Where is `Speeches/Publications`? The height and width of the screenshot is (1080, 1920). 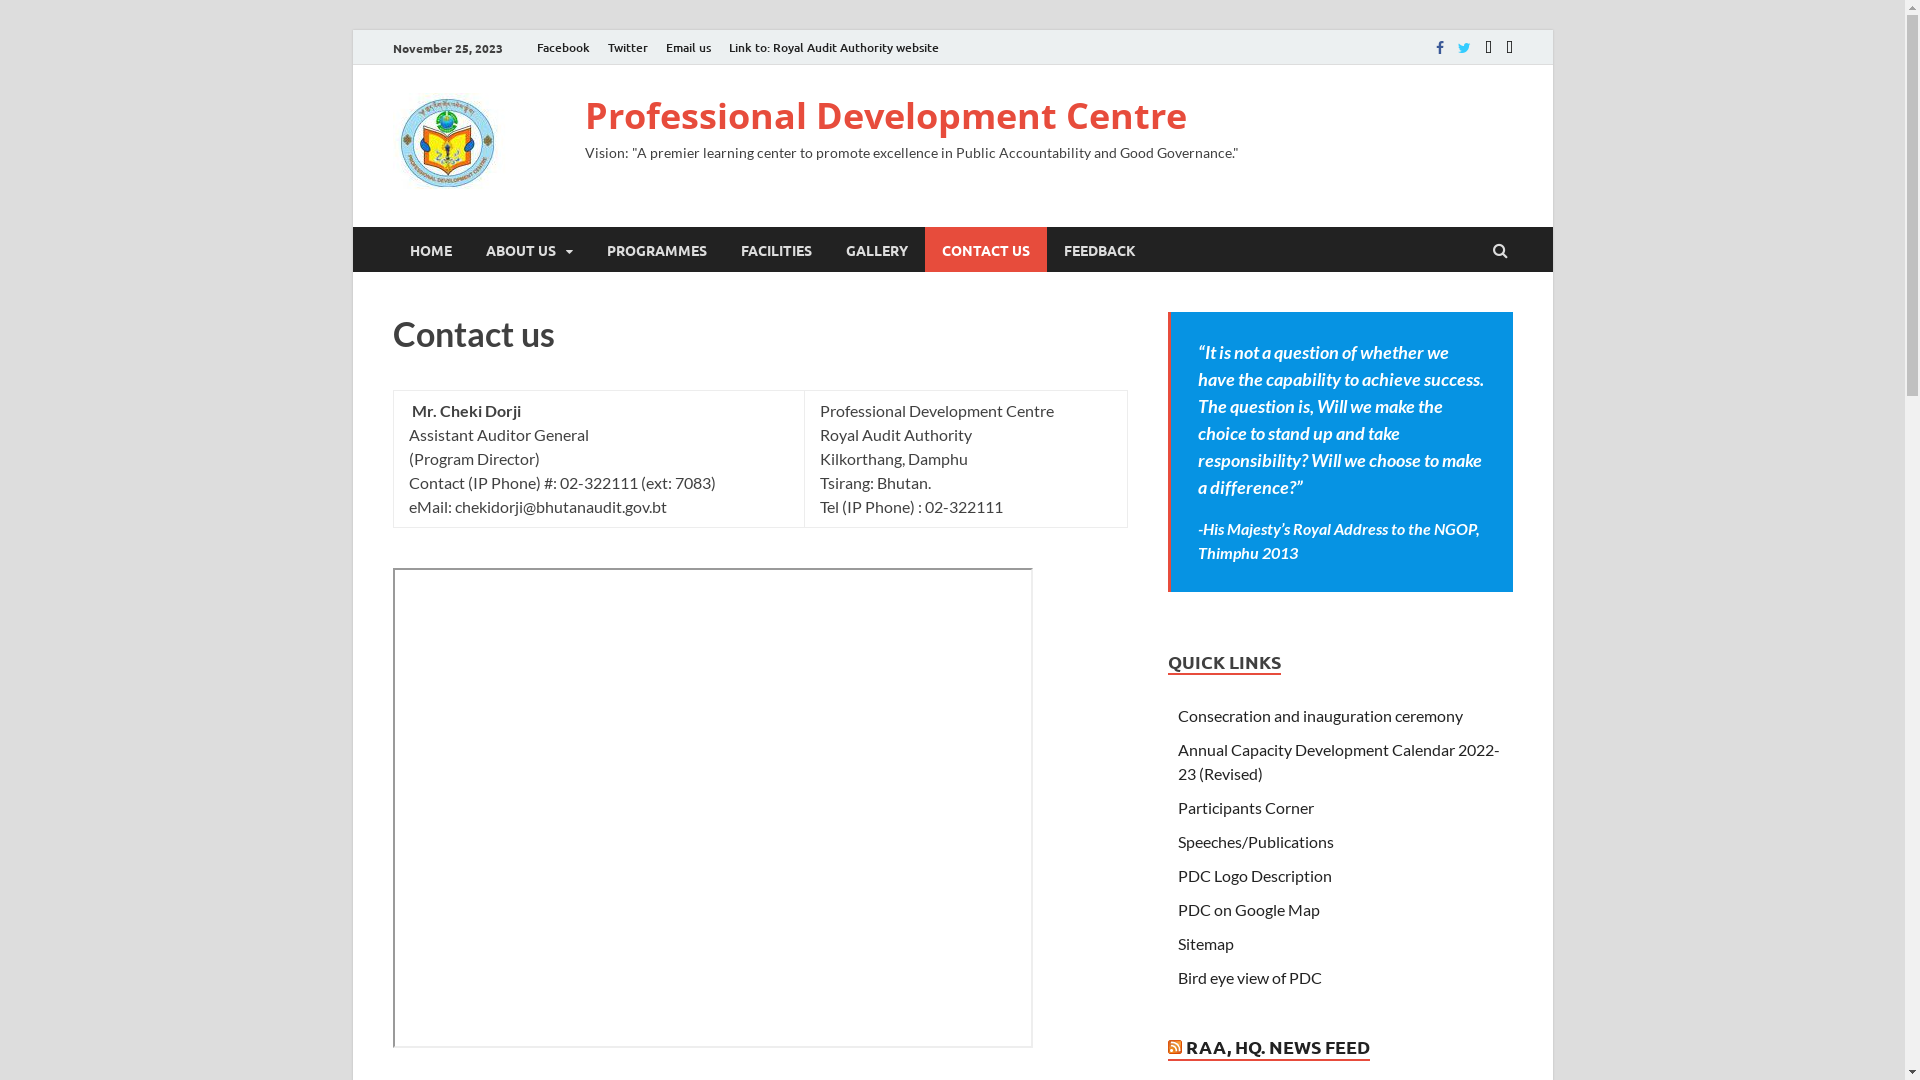 Speeches/Publications is located at coordinates (1256, 842).